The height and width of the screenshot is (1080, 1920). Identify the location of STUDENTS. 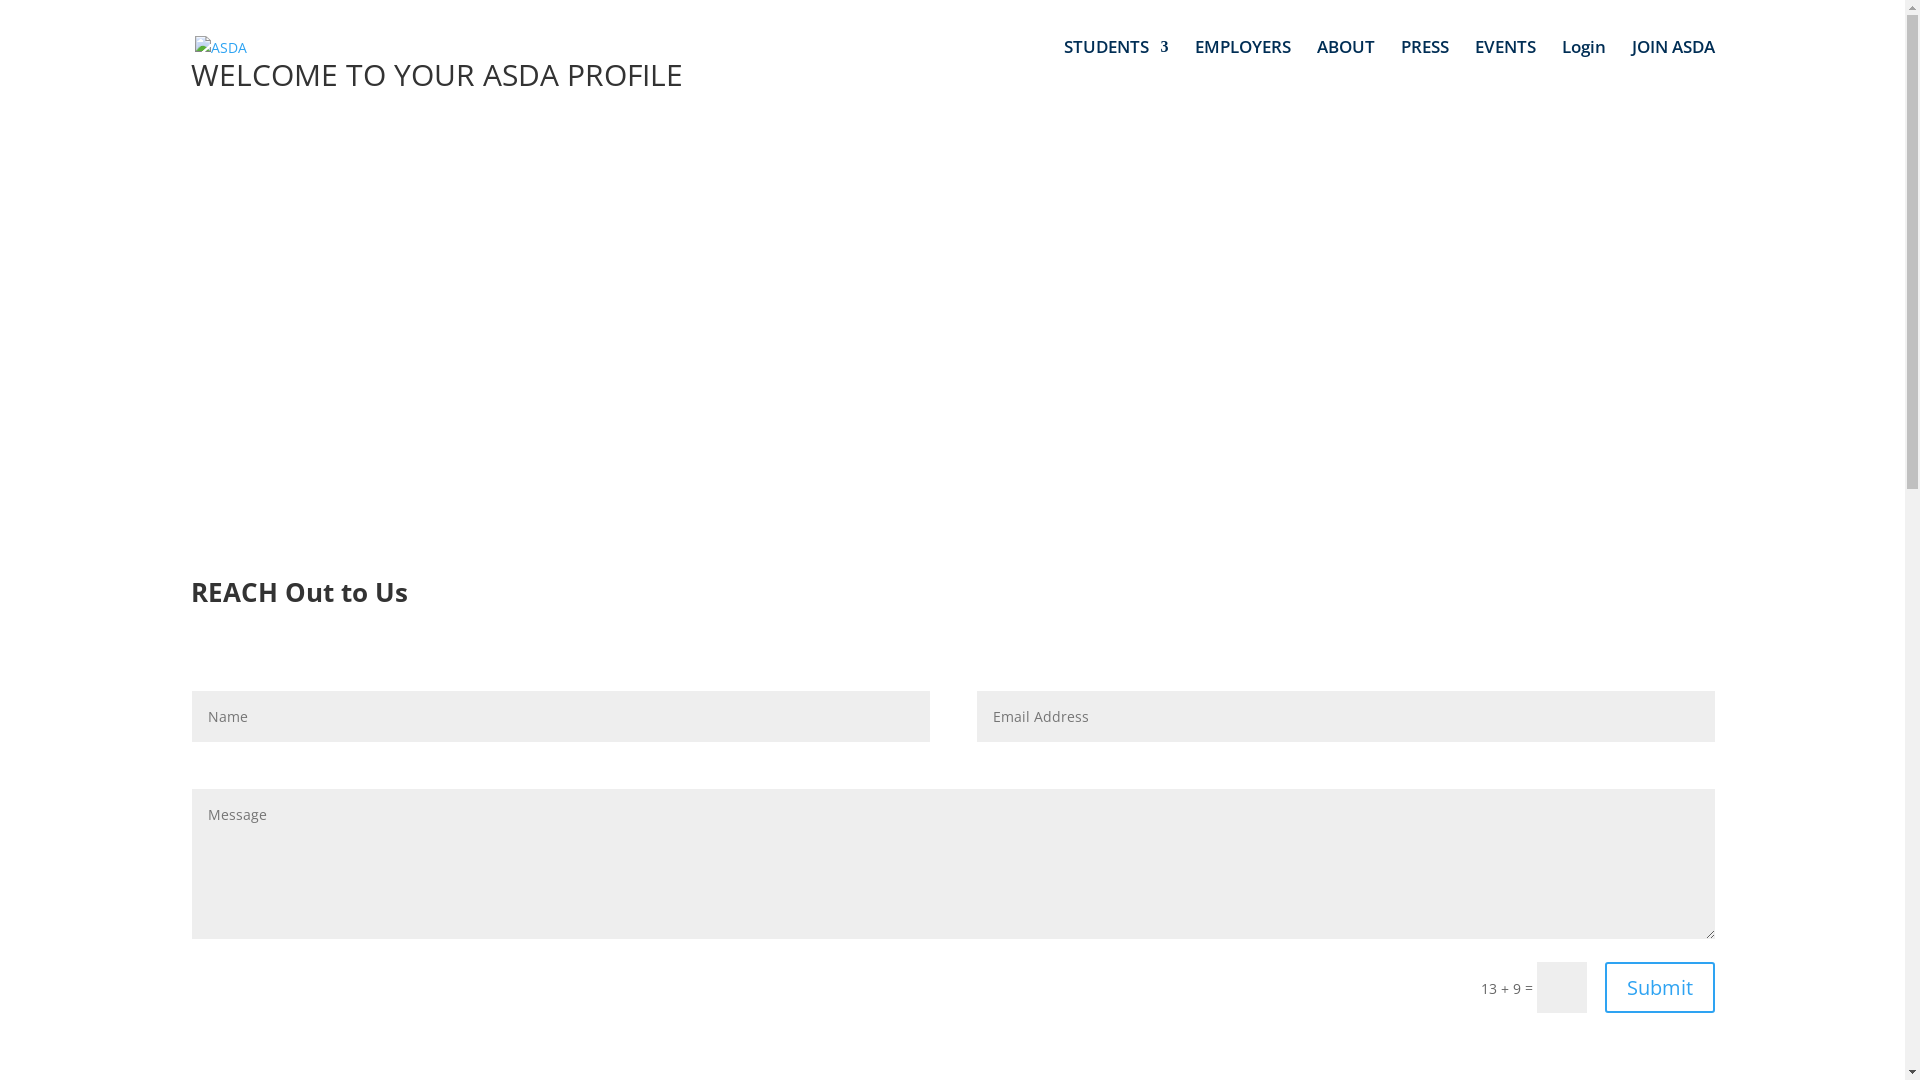
(1116, 67).